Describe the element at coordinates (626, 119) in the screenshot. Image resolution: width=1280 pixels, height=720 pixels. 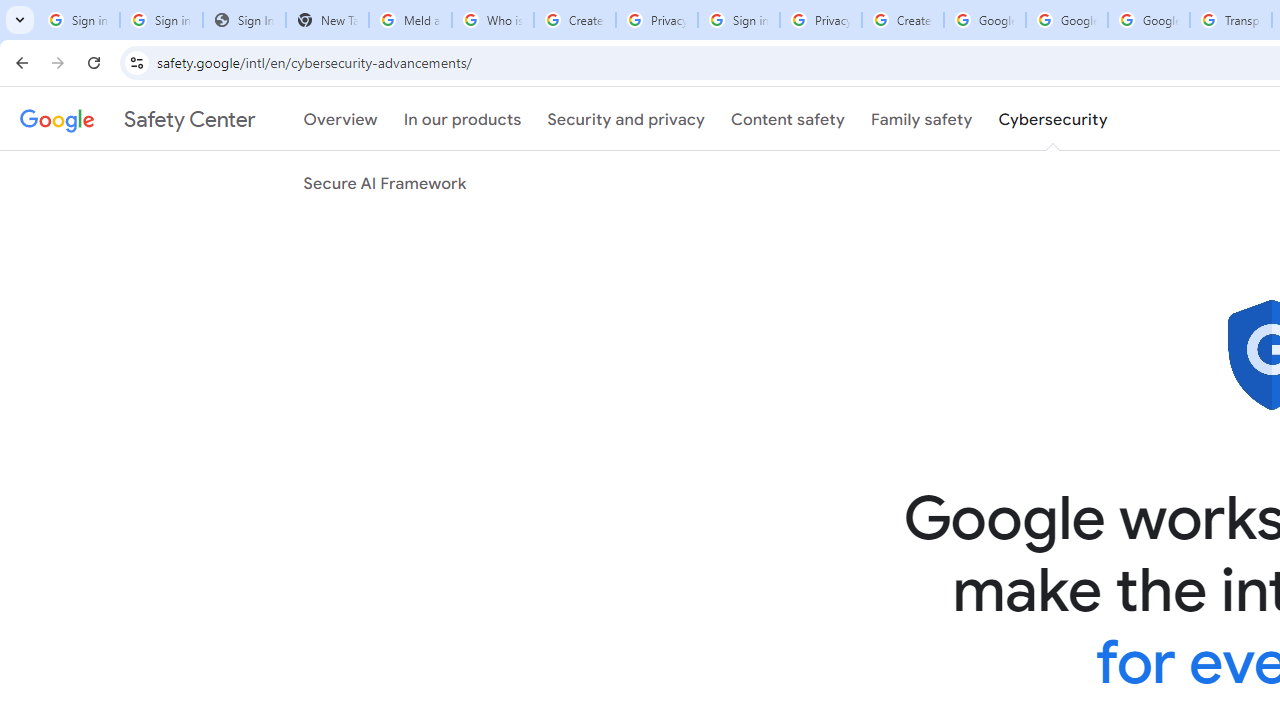
I see `Security and privacy` at that location.